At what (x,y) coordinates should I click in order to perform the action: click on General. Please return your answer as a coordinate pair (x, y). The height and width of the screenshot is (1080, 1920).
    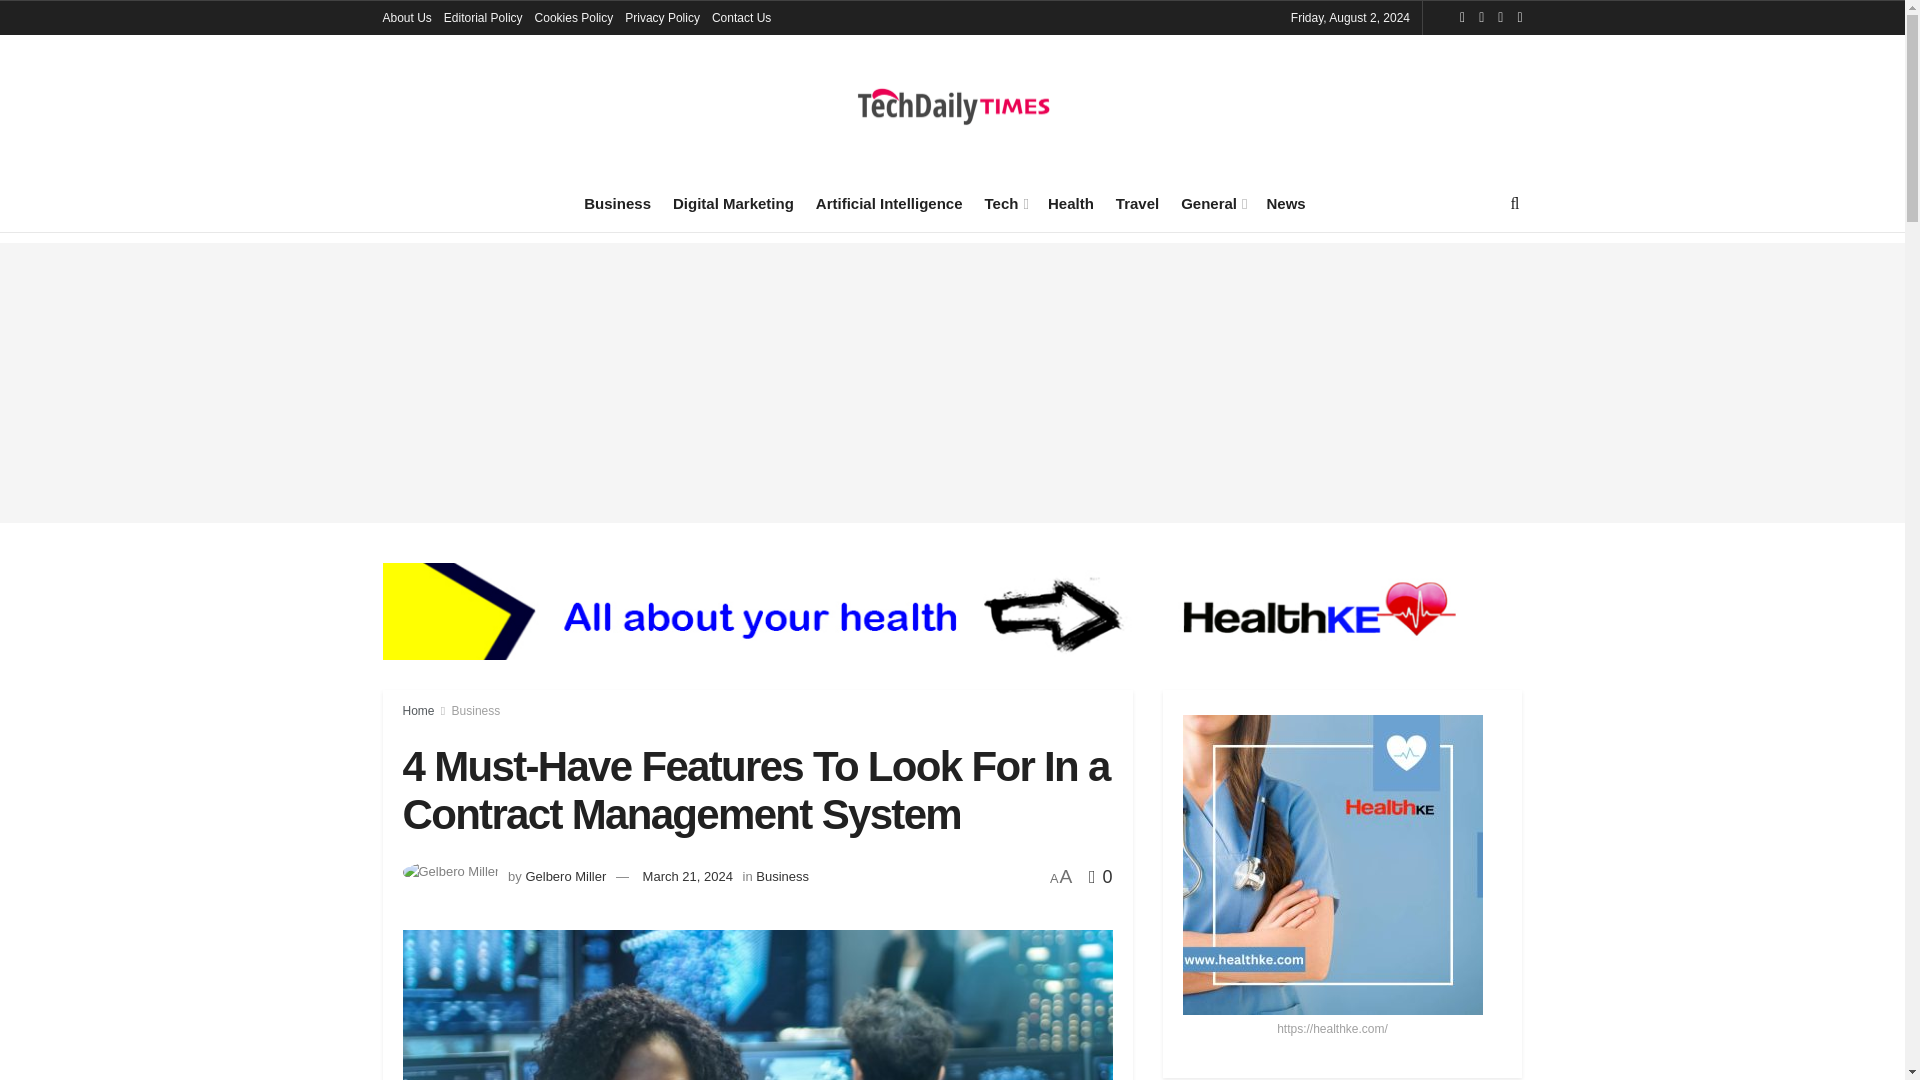
    Looking at the image, I should click on (1212, 203).